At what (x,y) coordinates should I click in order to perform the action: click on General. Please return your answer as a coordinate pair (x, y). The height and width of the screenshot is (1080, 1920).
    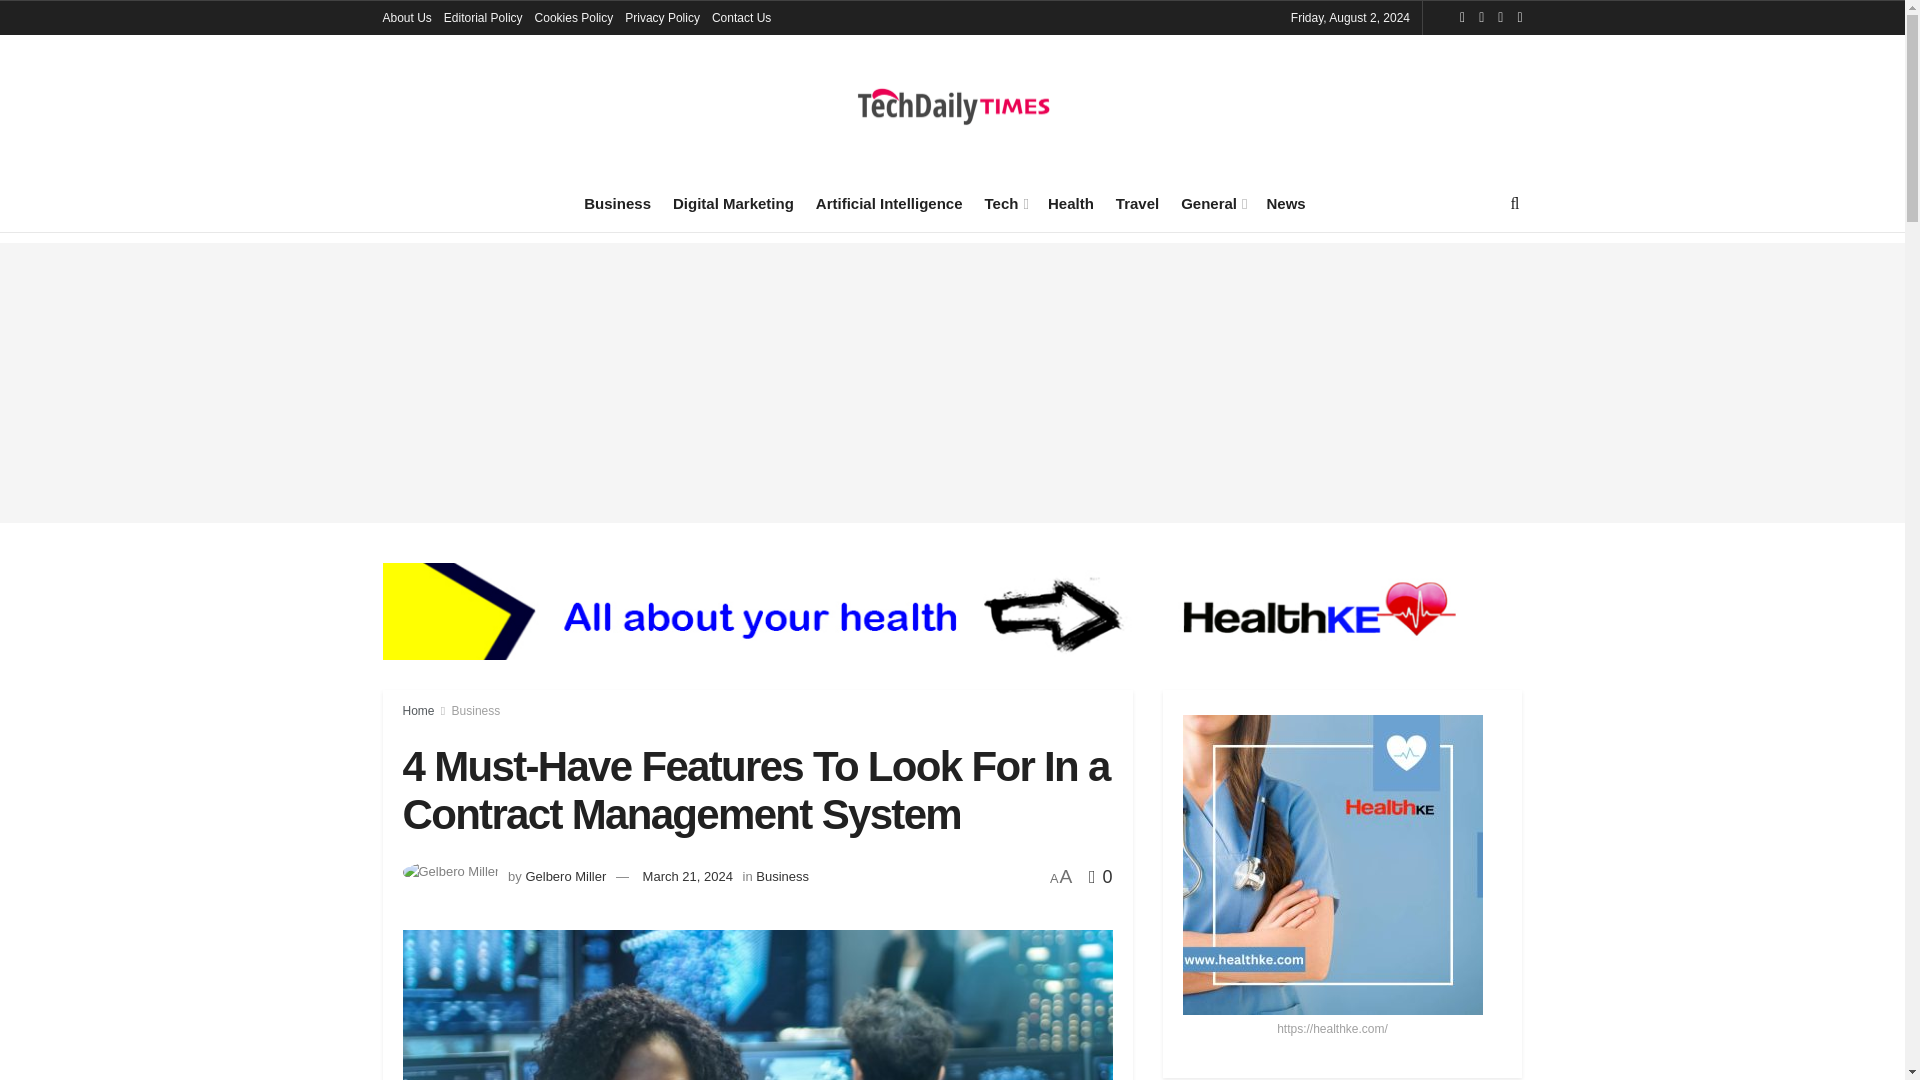
    Looking at the image, I should click on (1212, 203).